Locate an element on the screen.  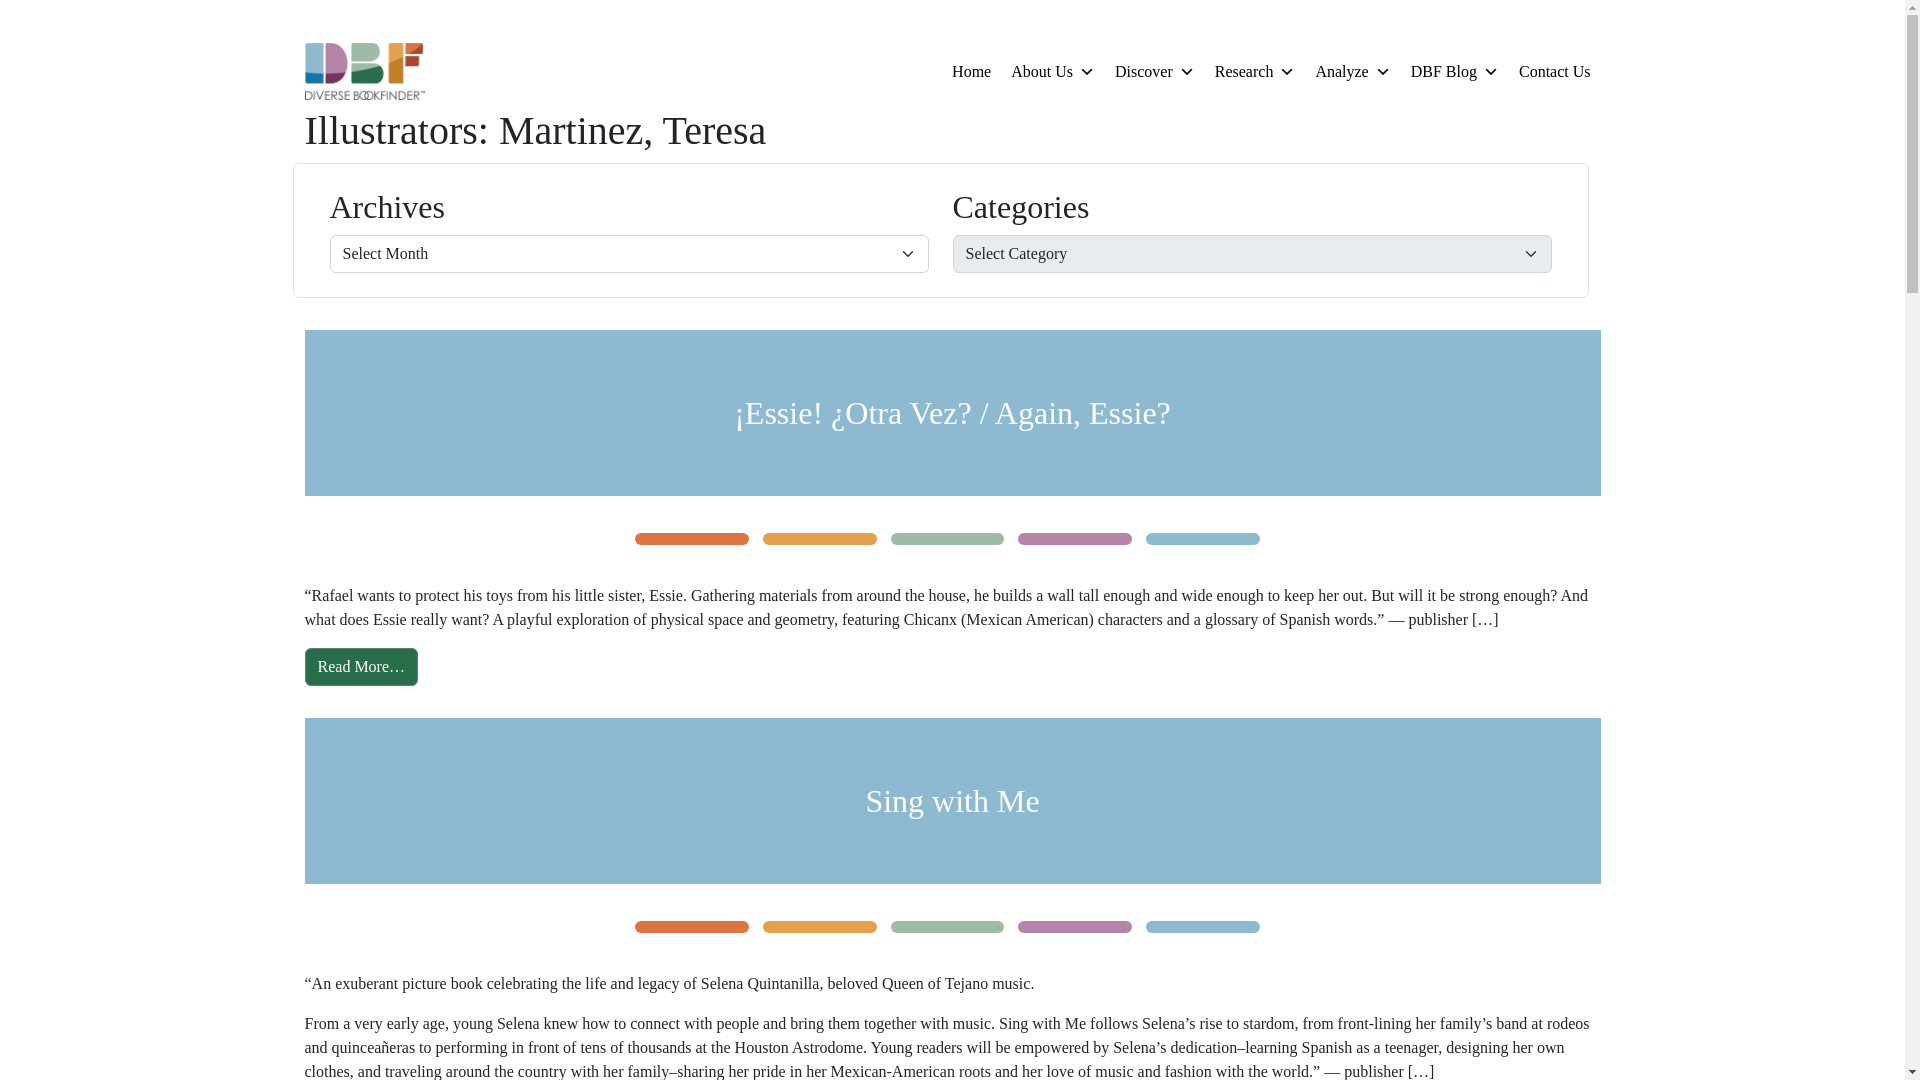
Sing with Me is located at coordinates (952, 800).